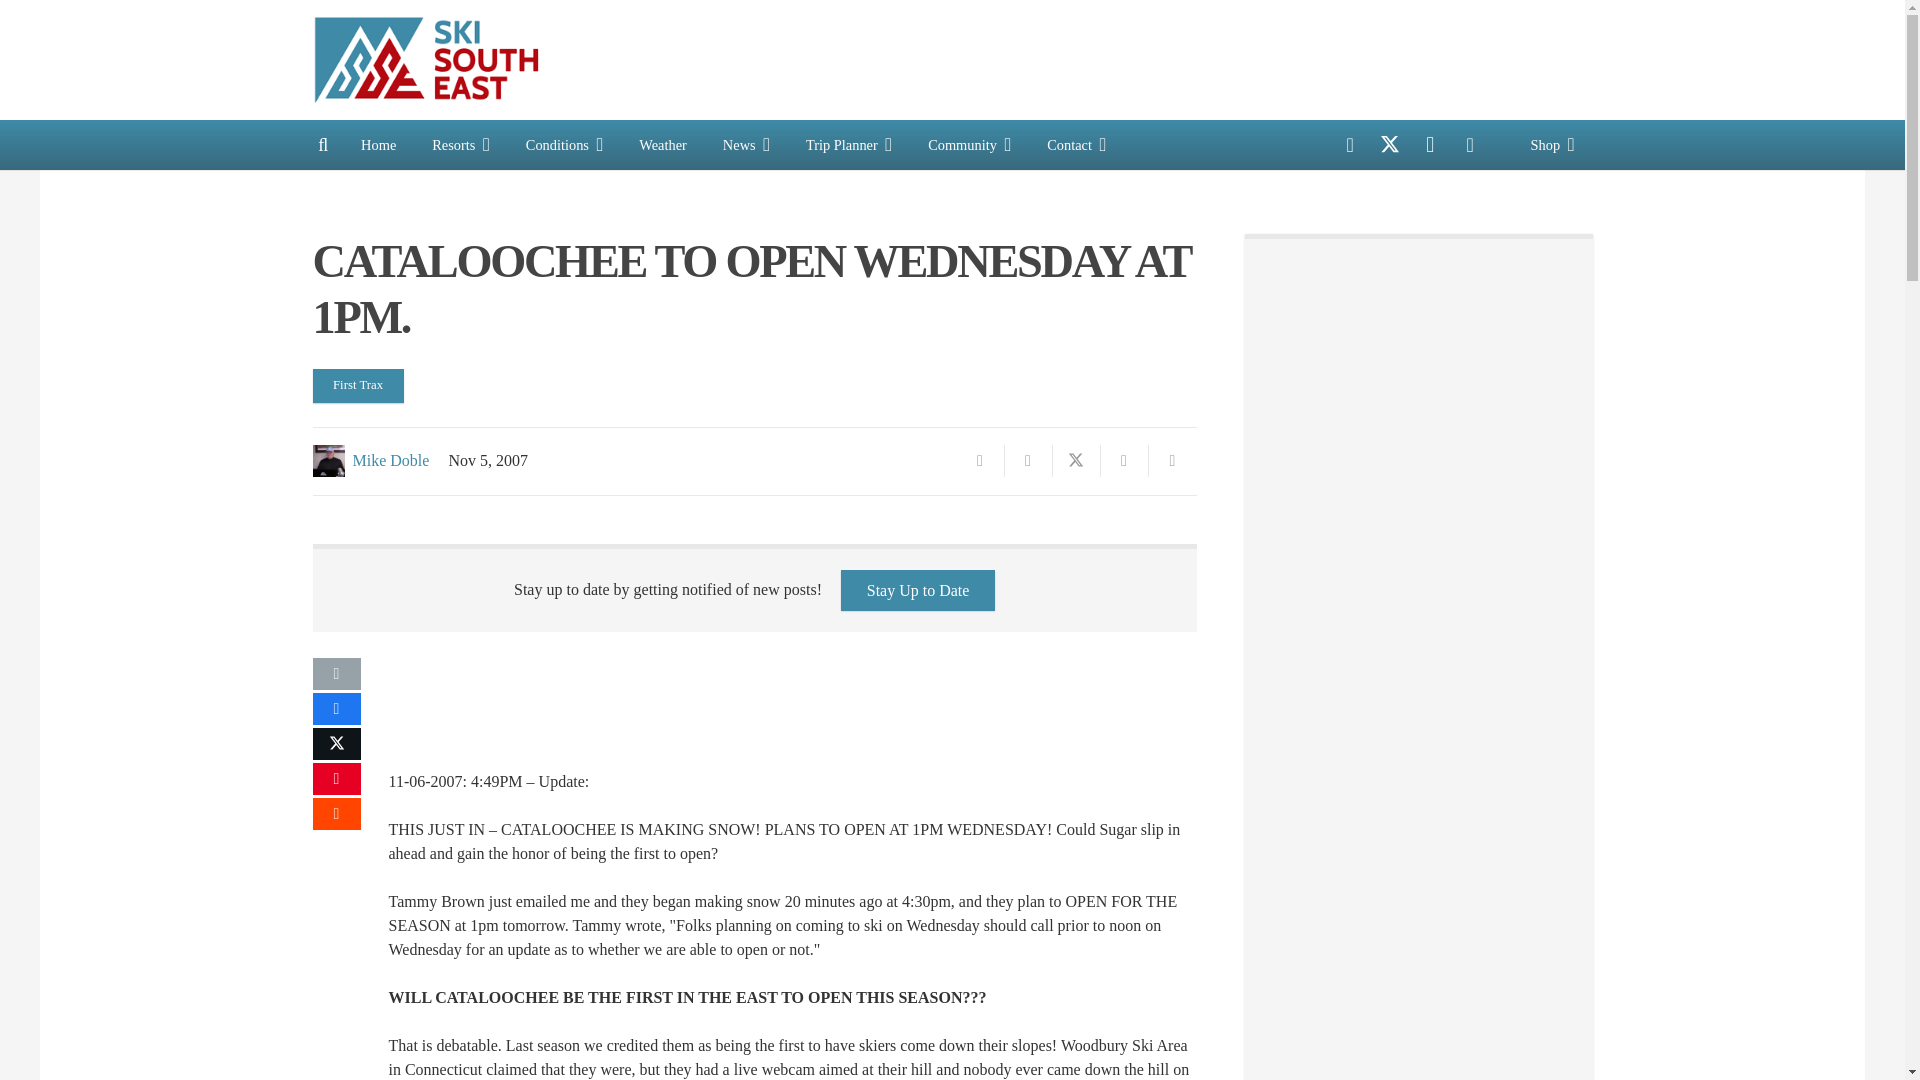 This screenshot has width=1920, height=1080. Describe the element at coordinates (1429, 145) in the screenshot. I see `Instagram` at that location.